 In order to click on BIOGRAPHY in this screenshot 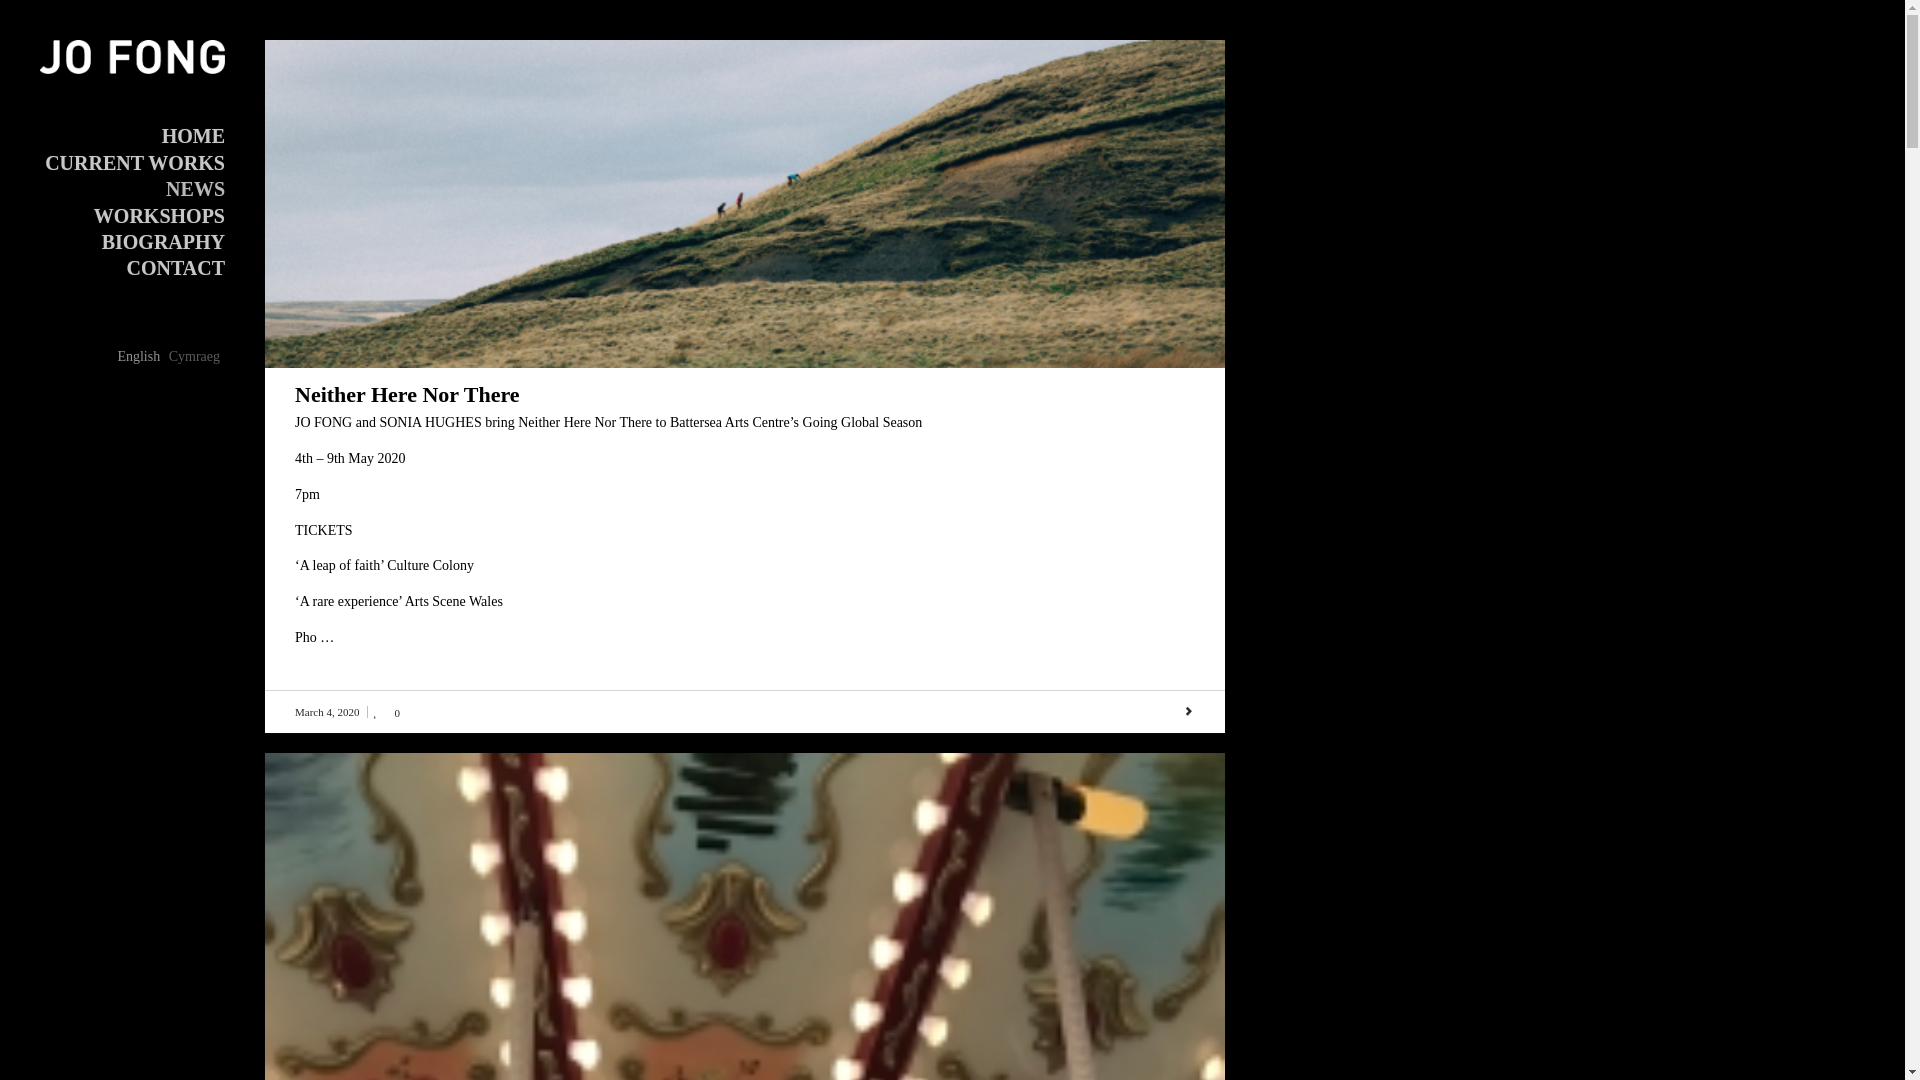, I will do `click(162, 240)`.